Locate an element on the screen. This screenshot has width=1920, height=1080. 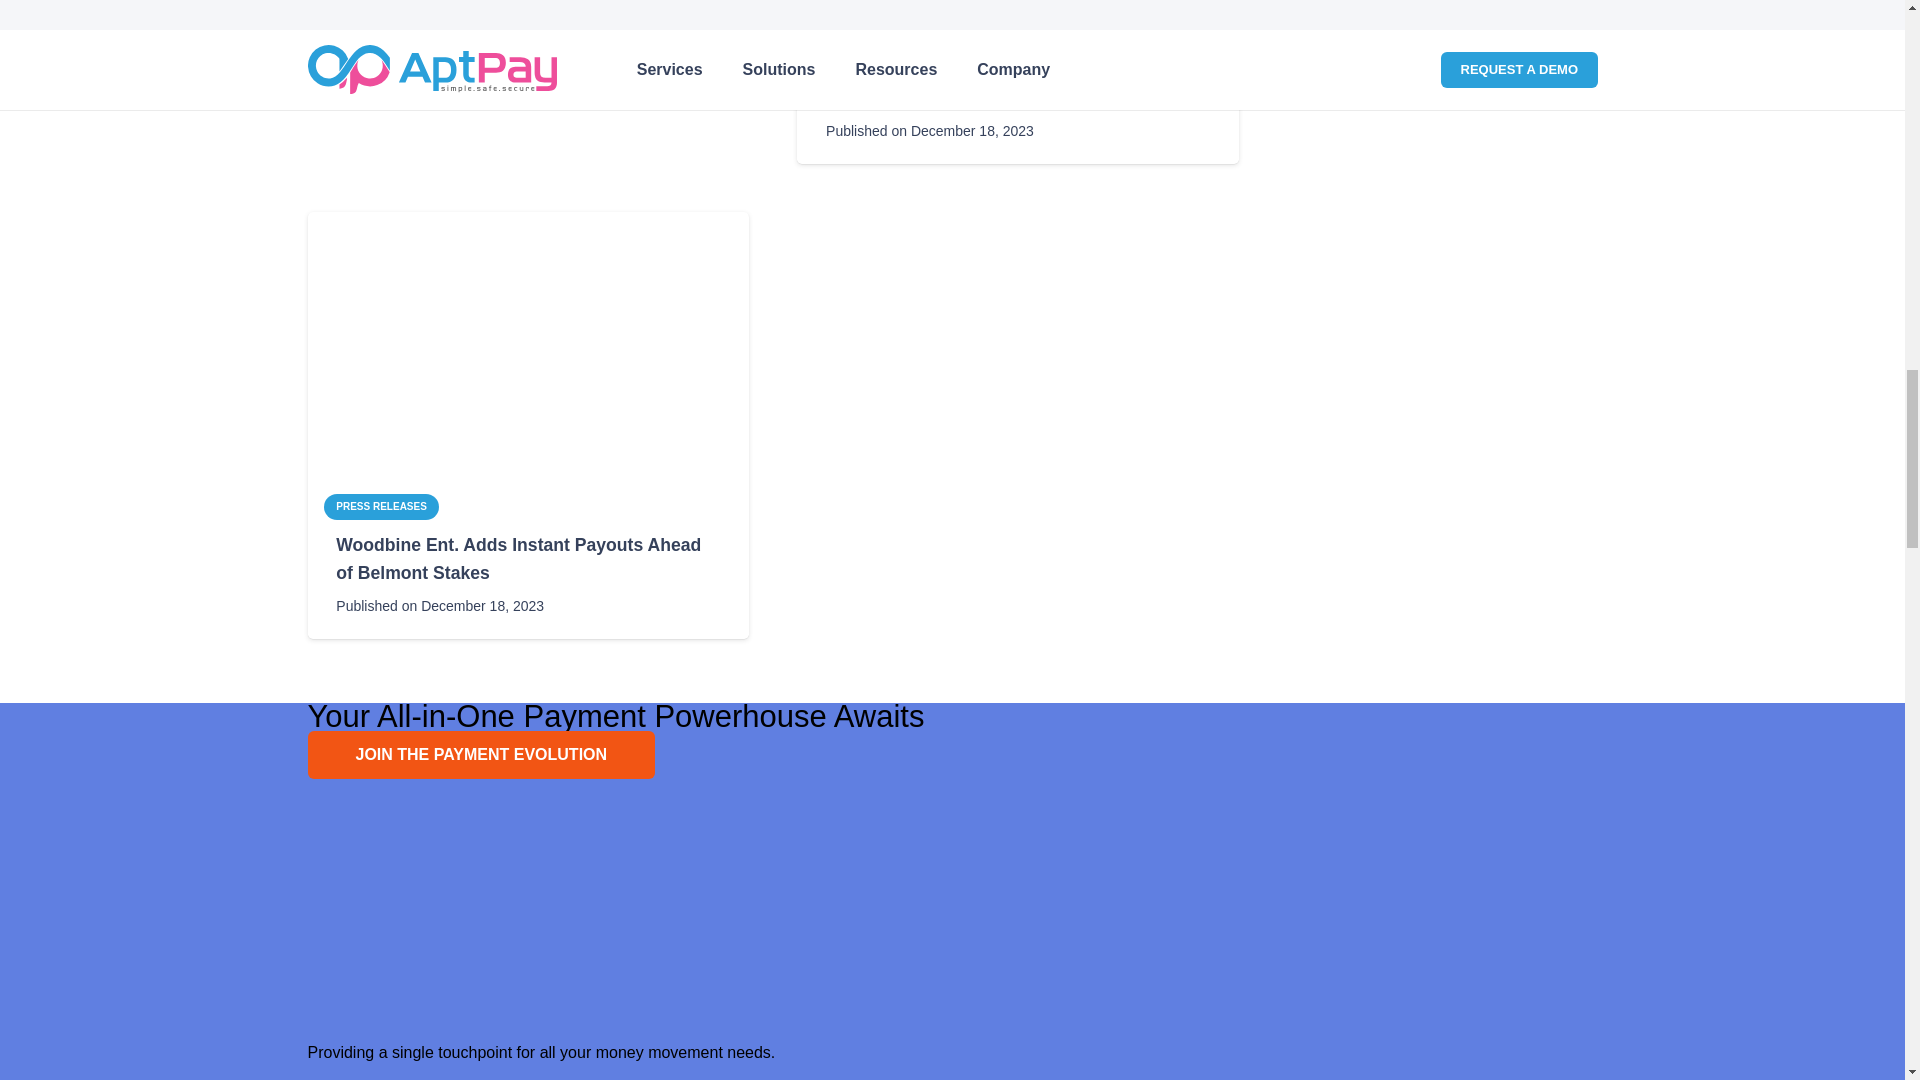
18 December 2023 at 15:02:50 -05:00 is located at coordinates (440, 605).